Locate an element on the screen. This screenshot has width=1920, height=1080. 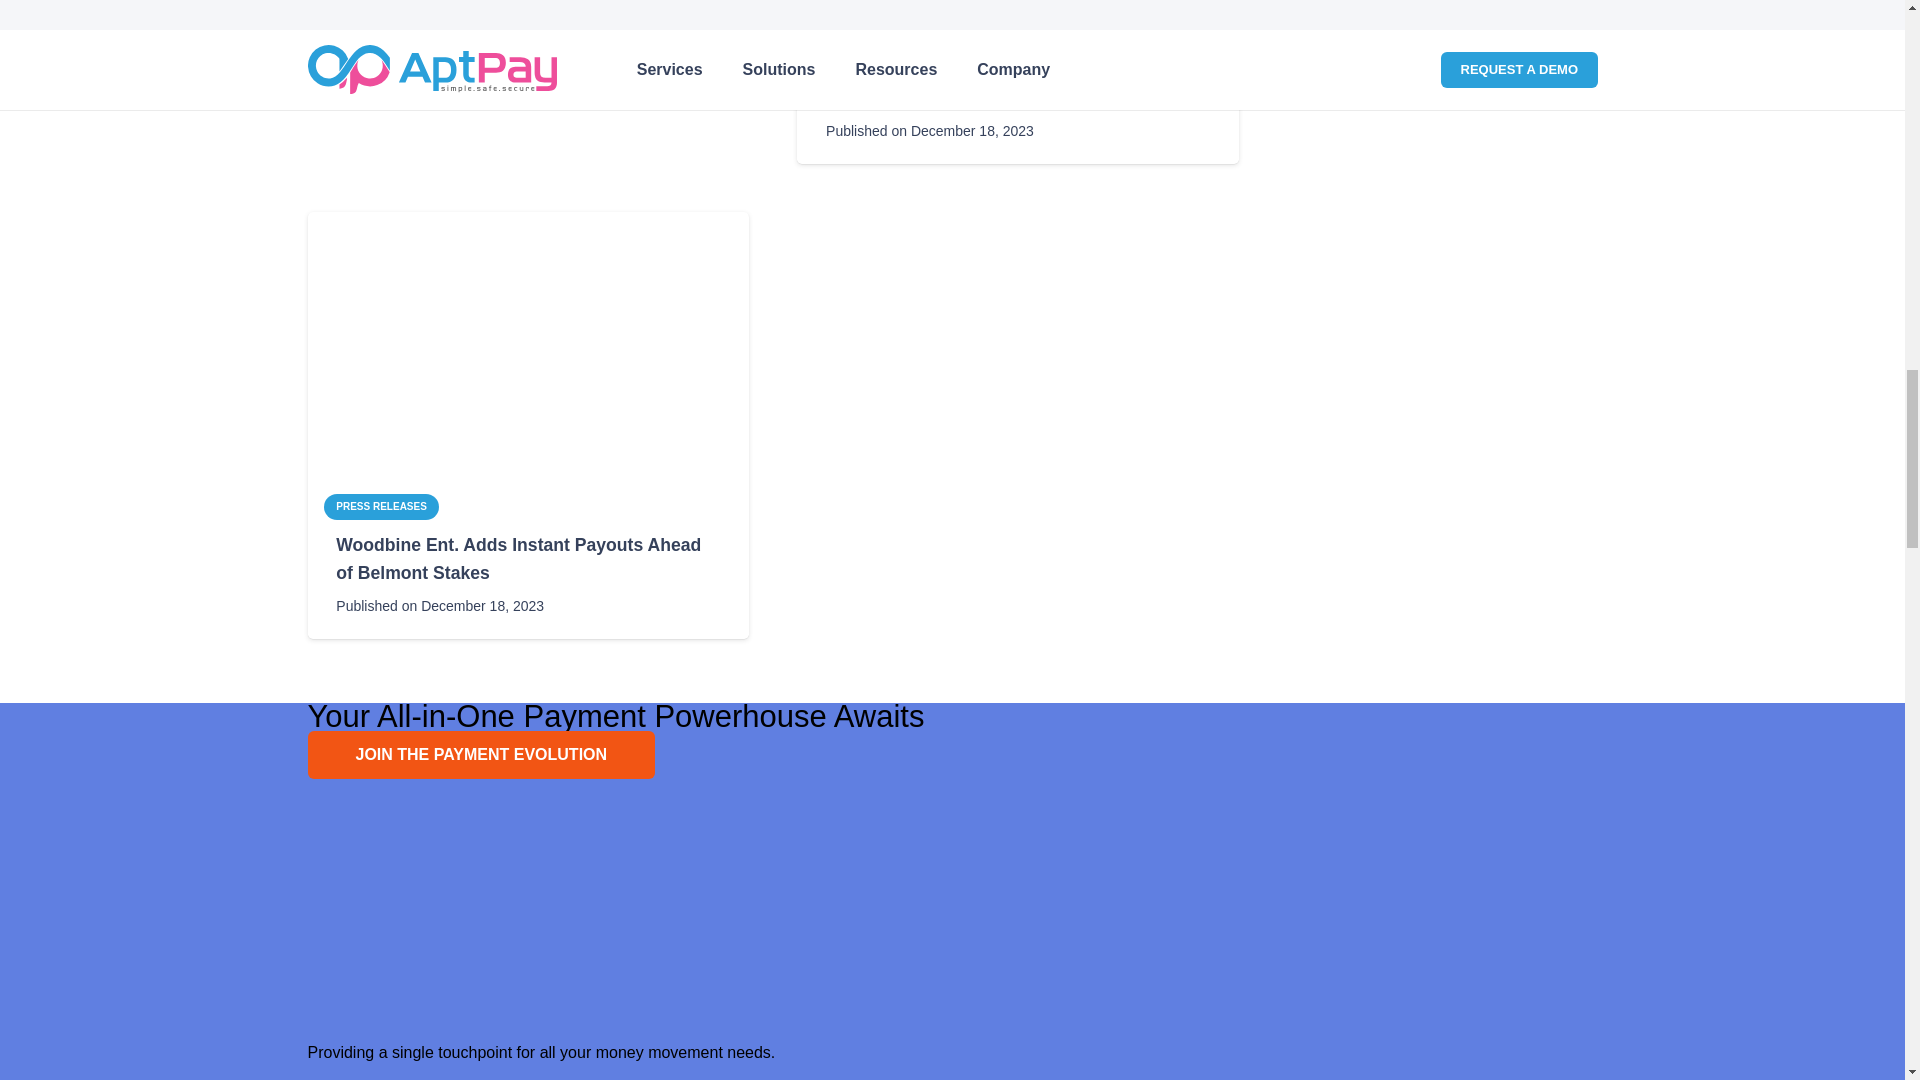
18 December 2023 at 15:02:50 -05:00 is located at coordinates (440, 605).